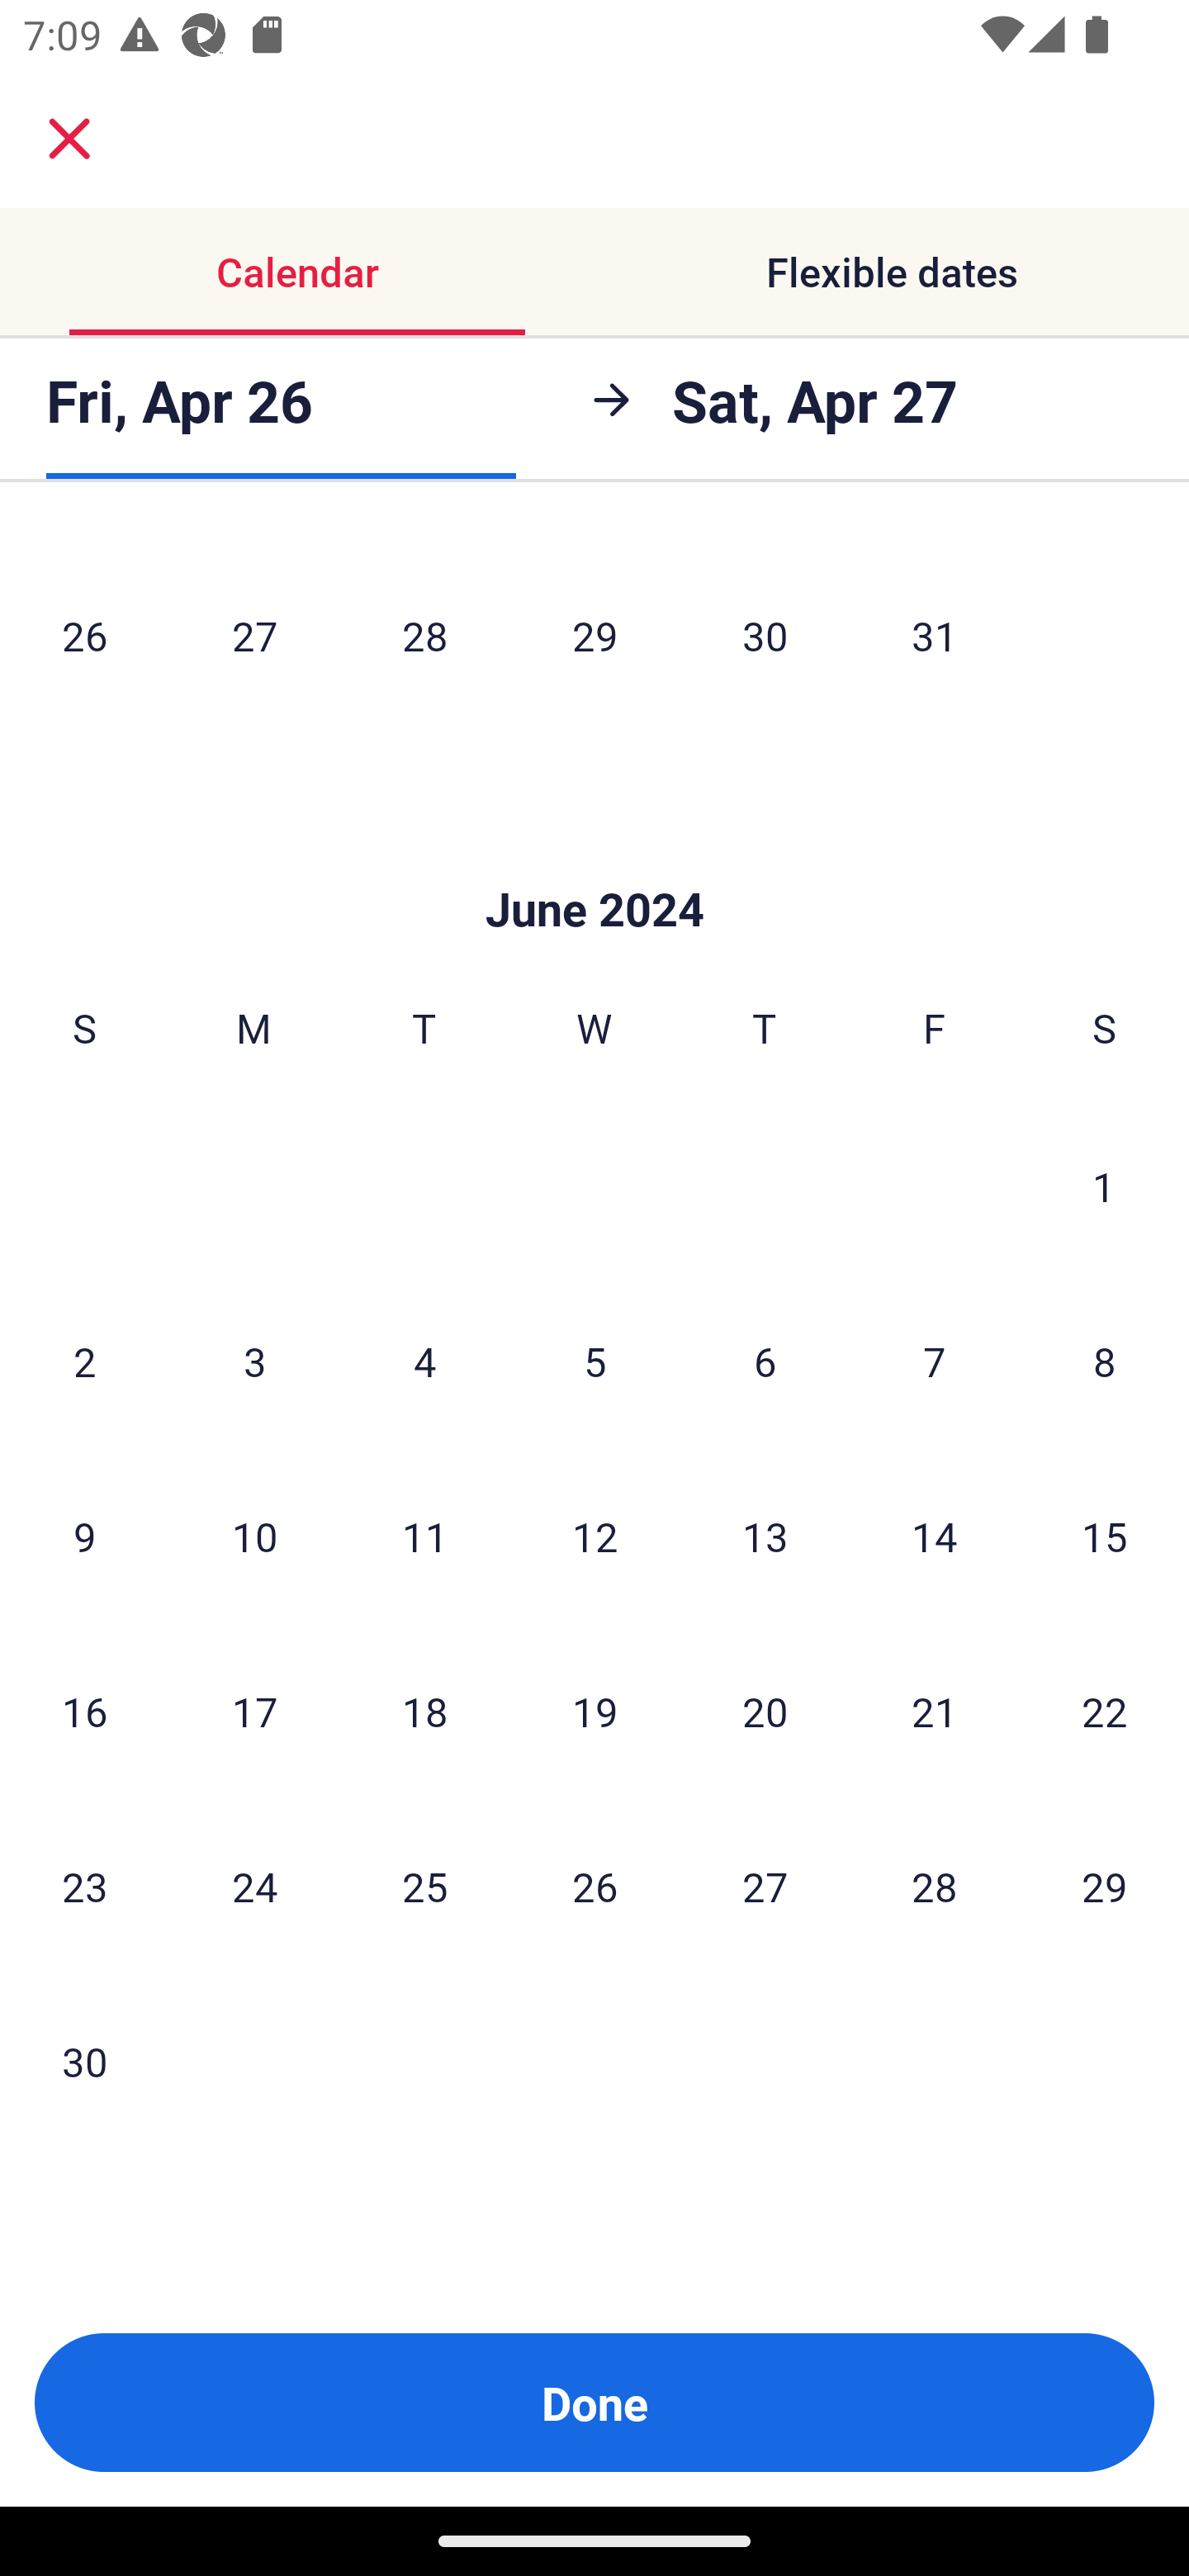 Image resolution: width=1189 pixels, height=2576 pixels. Describe the element at coordinates (424, 1885) in the screenshot. I see `25 Tuesday, June 25, 2024` at that location.